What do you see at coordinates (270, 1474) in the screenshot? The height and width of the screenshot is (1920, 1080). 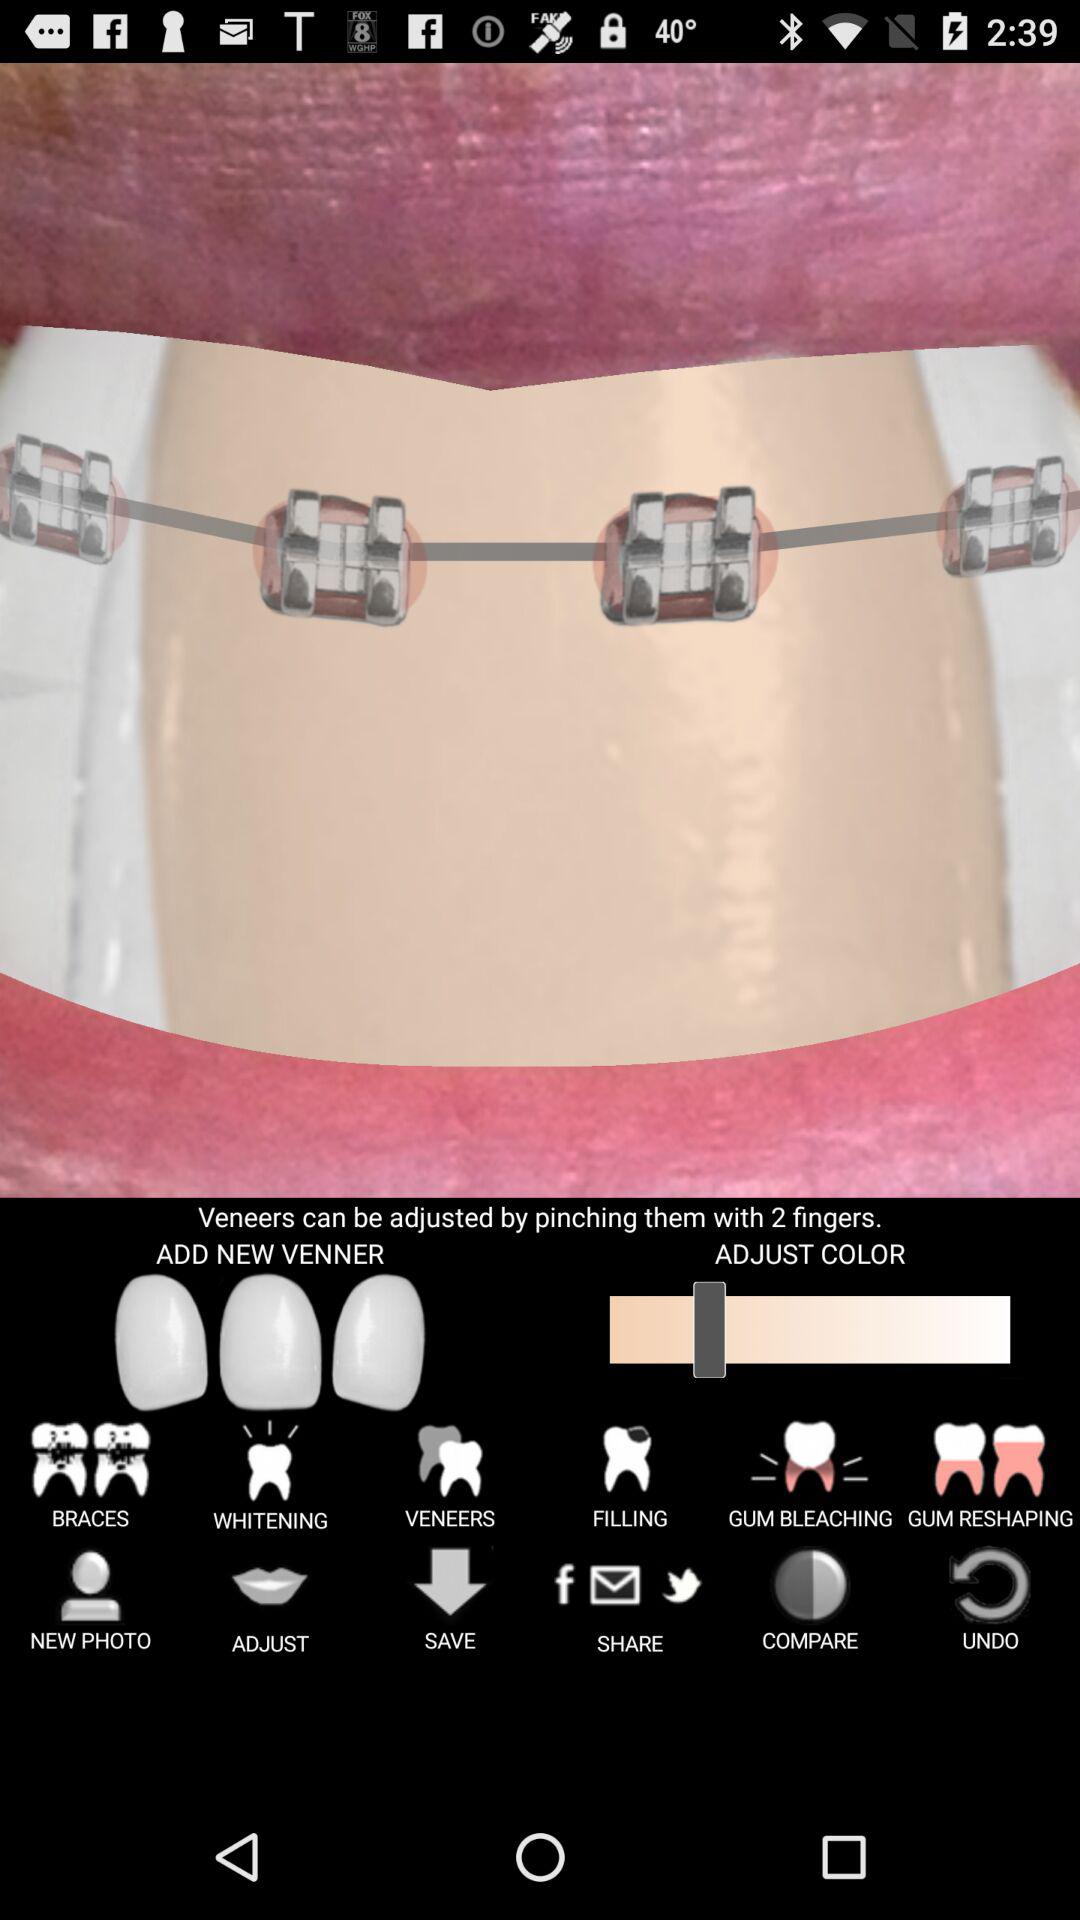 I see `click on the button which is next to the braces` at bounding box center [270, 1474].